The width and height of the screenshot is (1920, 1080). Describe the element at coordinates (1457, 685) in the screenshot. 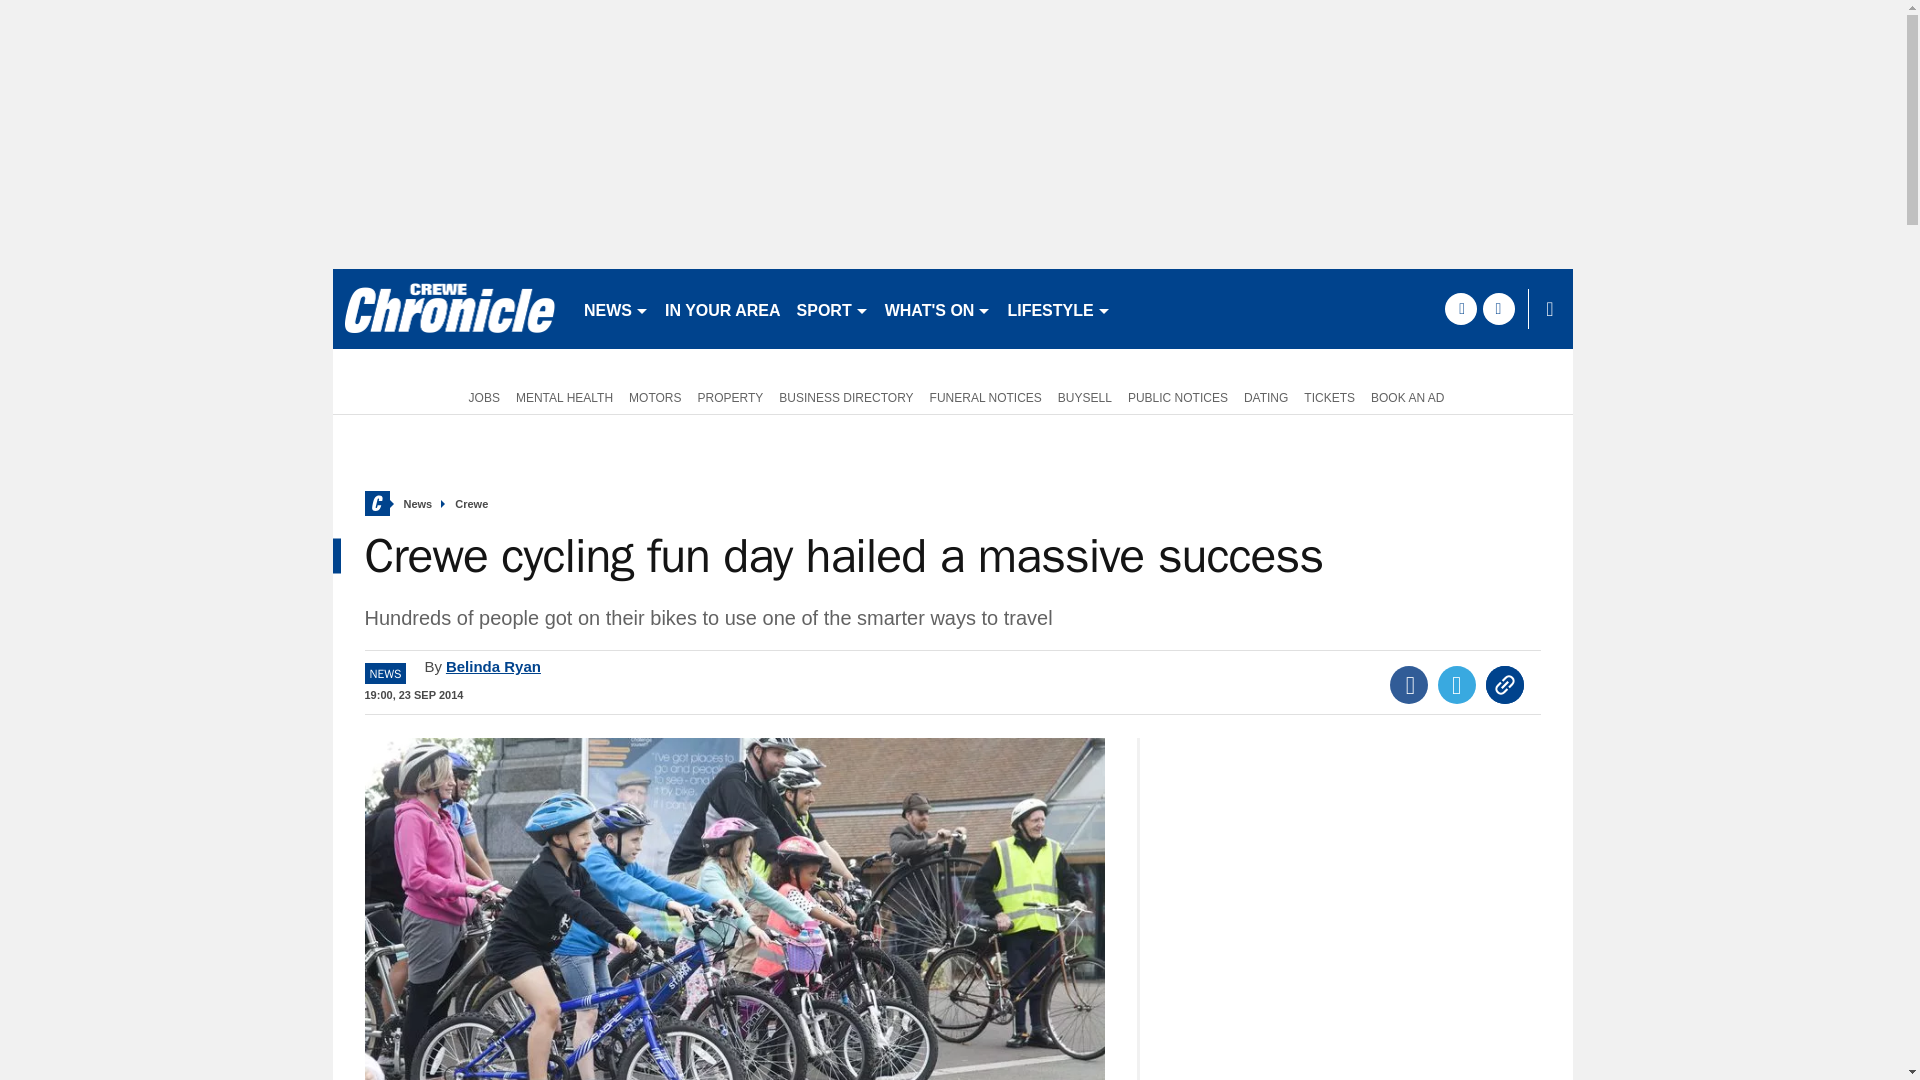

I see `Twitter` at that location.